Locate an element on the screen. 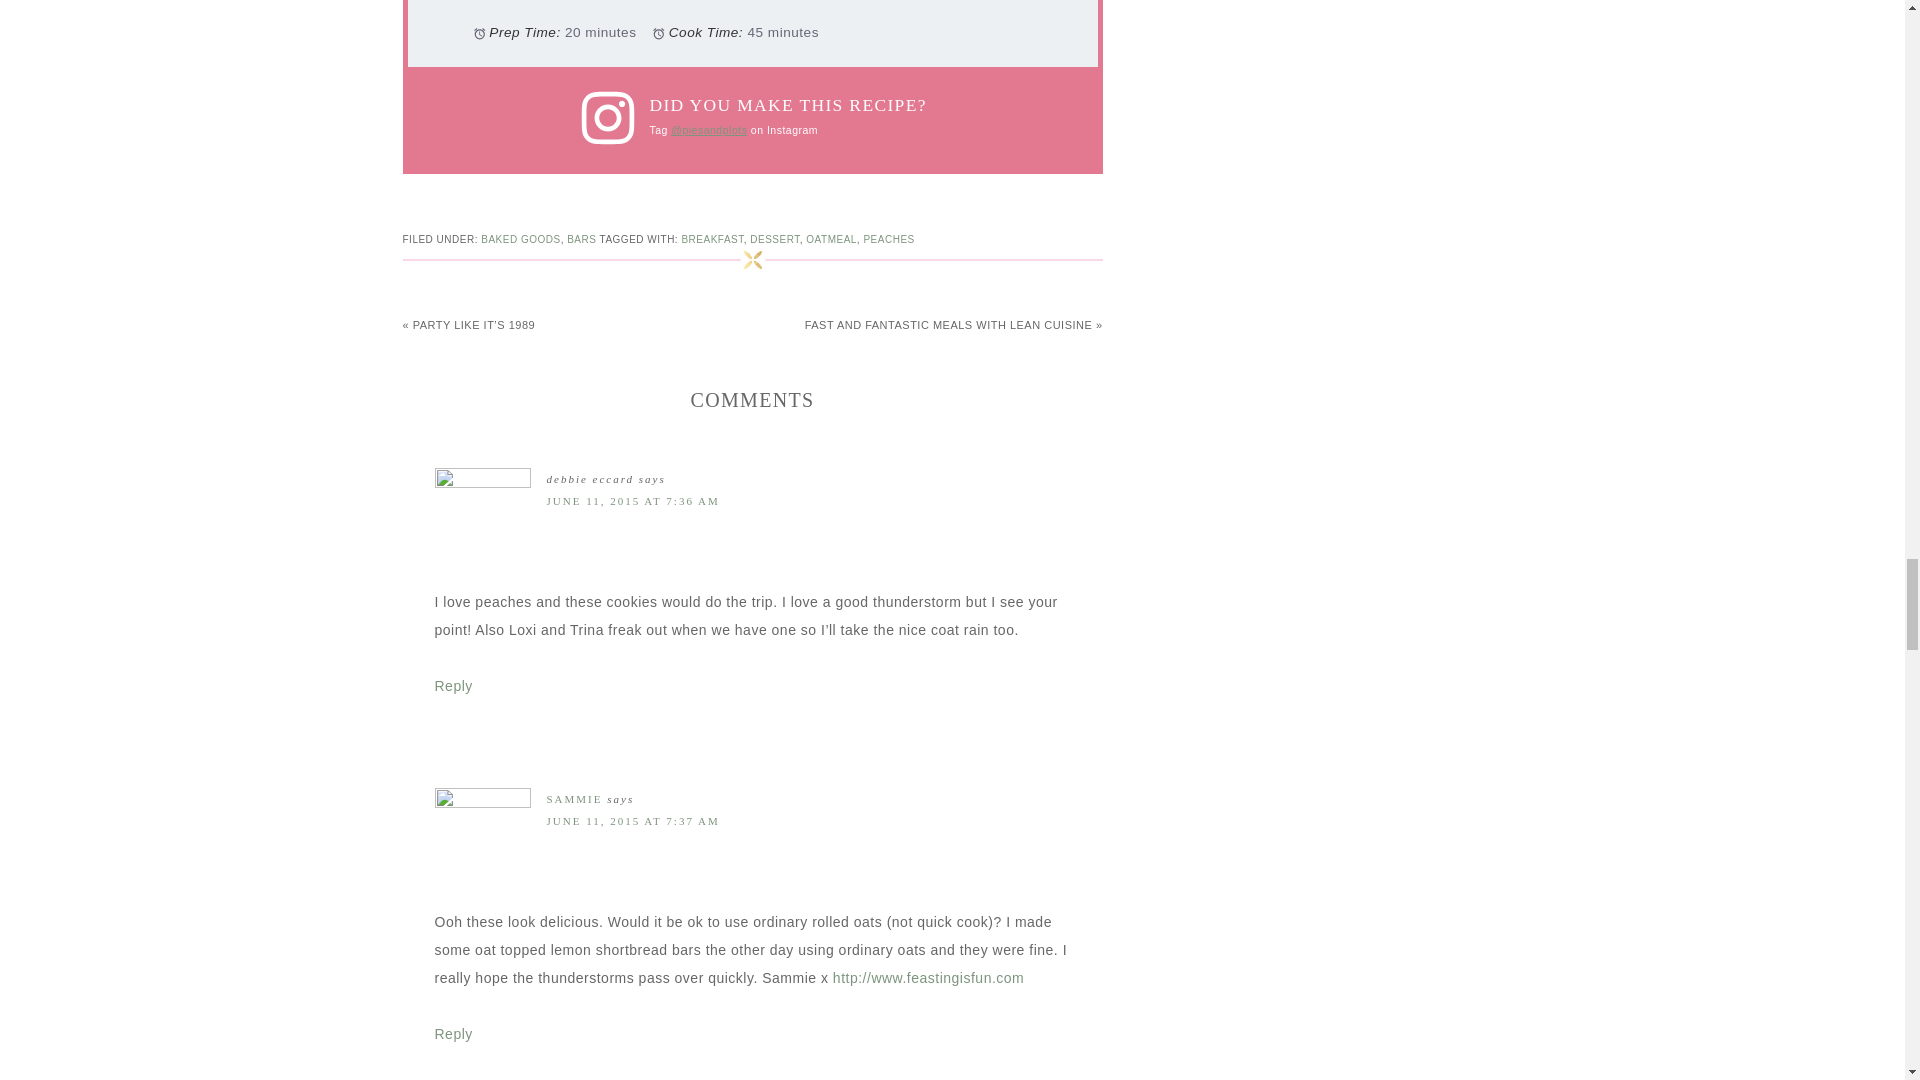 This screenshot has width=1920, height=1080. DESSERT is located at coordinates (774, 240).